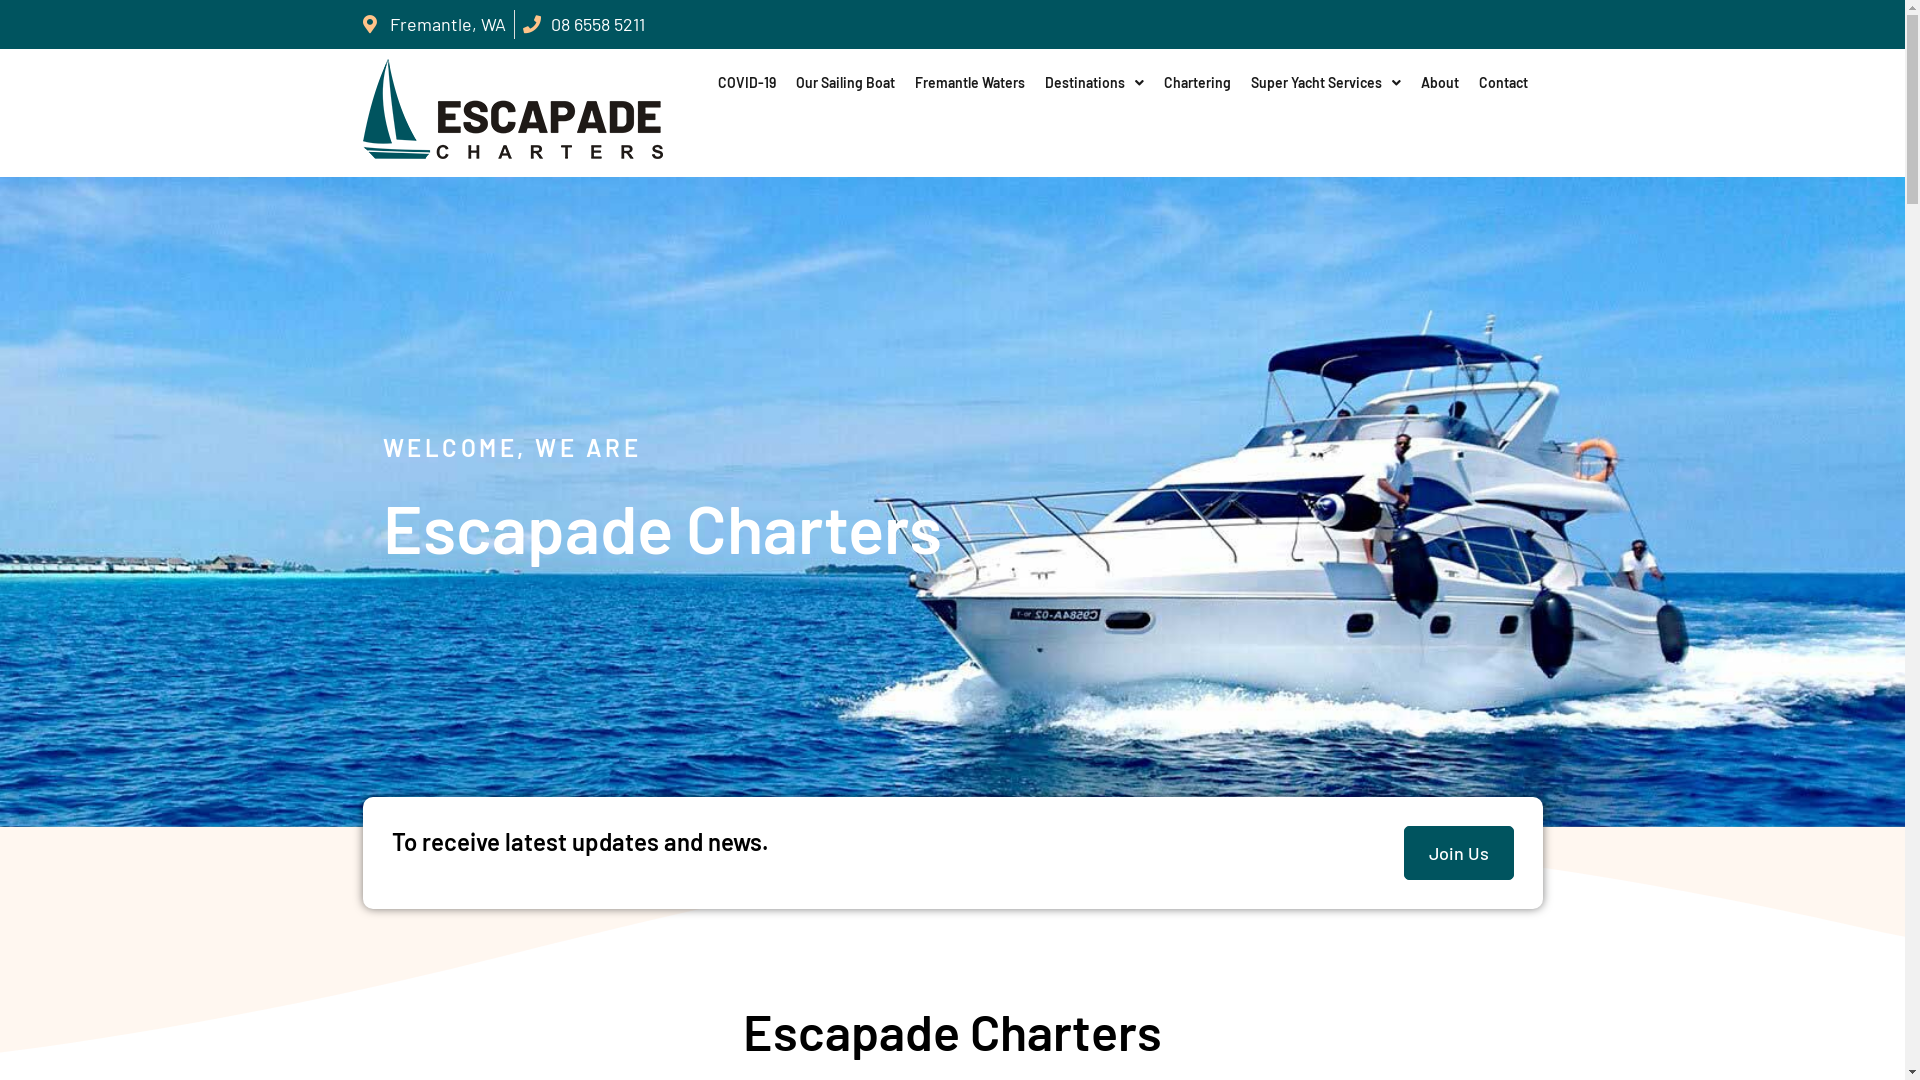  Describe the element at coordinates (747, 83) in the screenshot. I see `COVID-19` at that location.